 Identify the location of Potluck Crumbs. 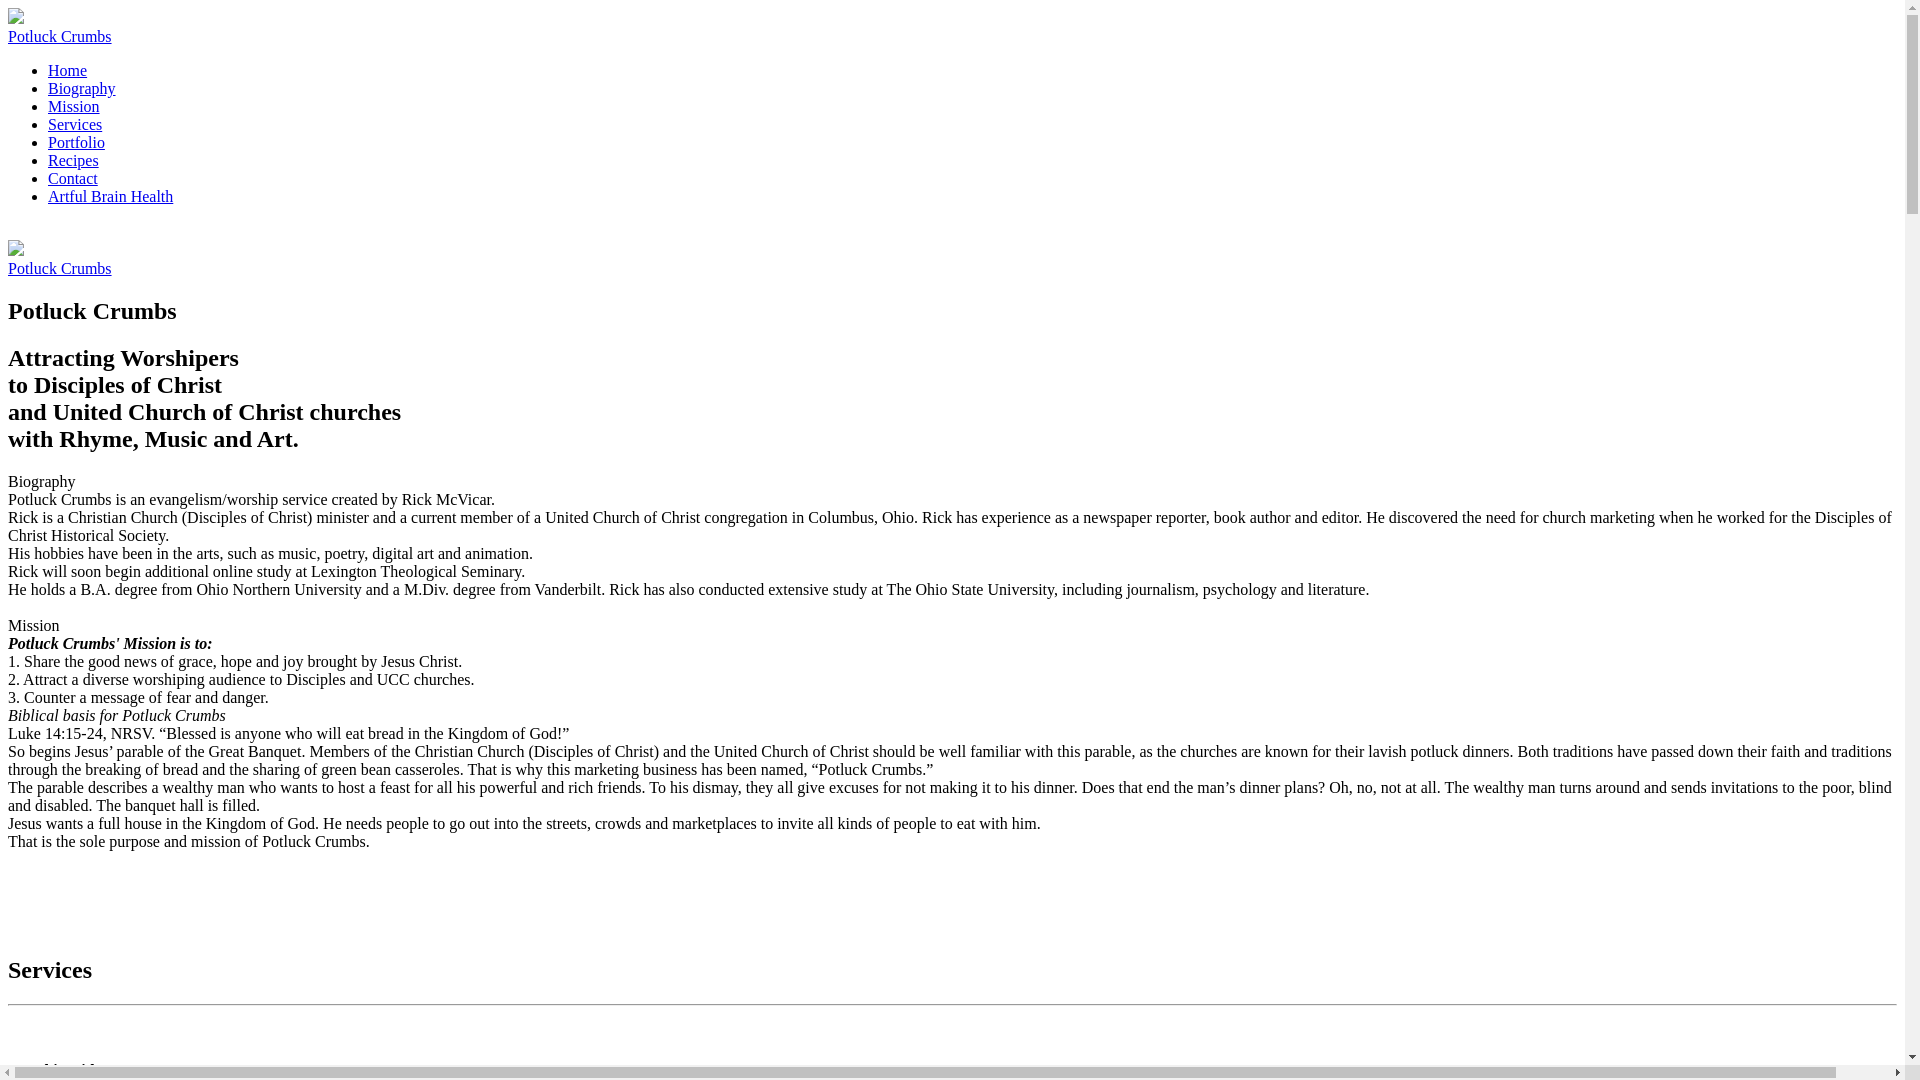
(952, 26).